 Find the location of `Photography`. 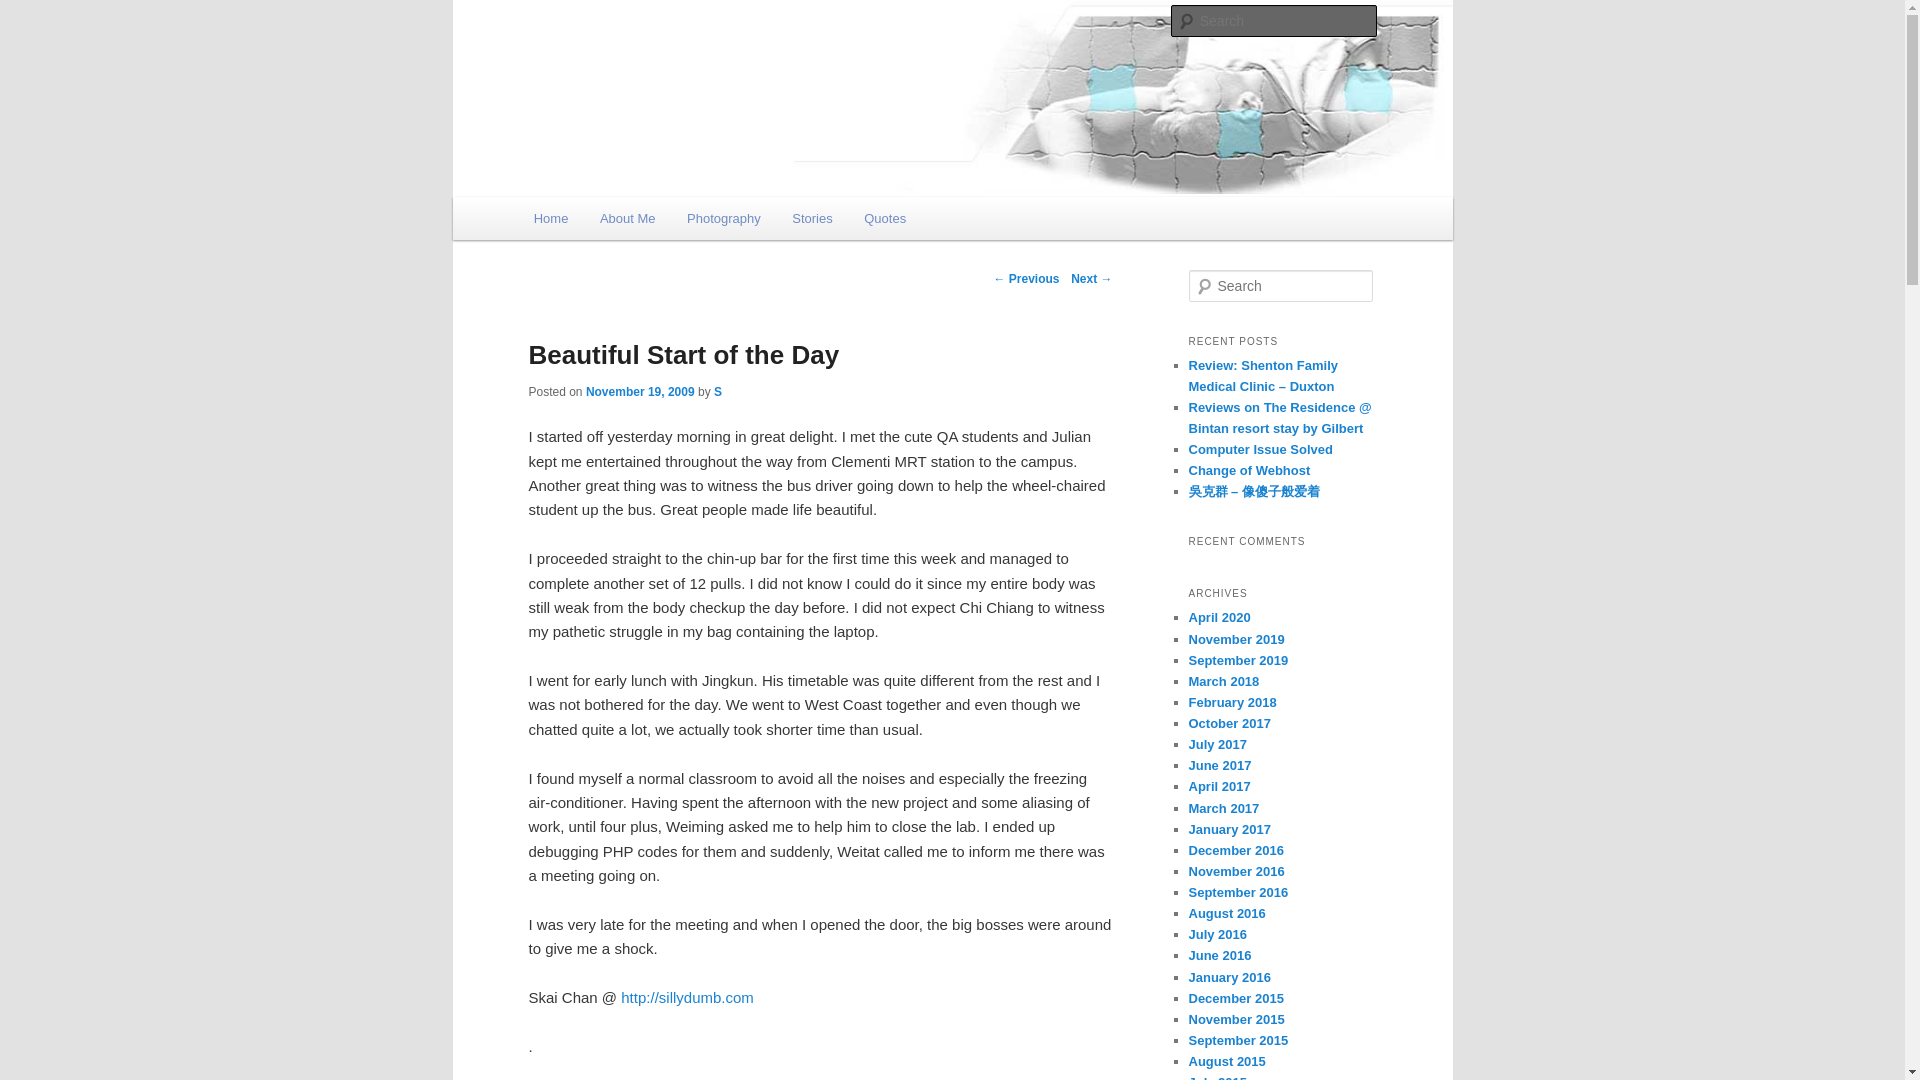

Photography is located at coordinates (722, 218).